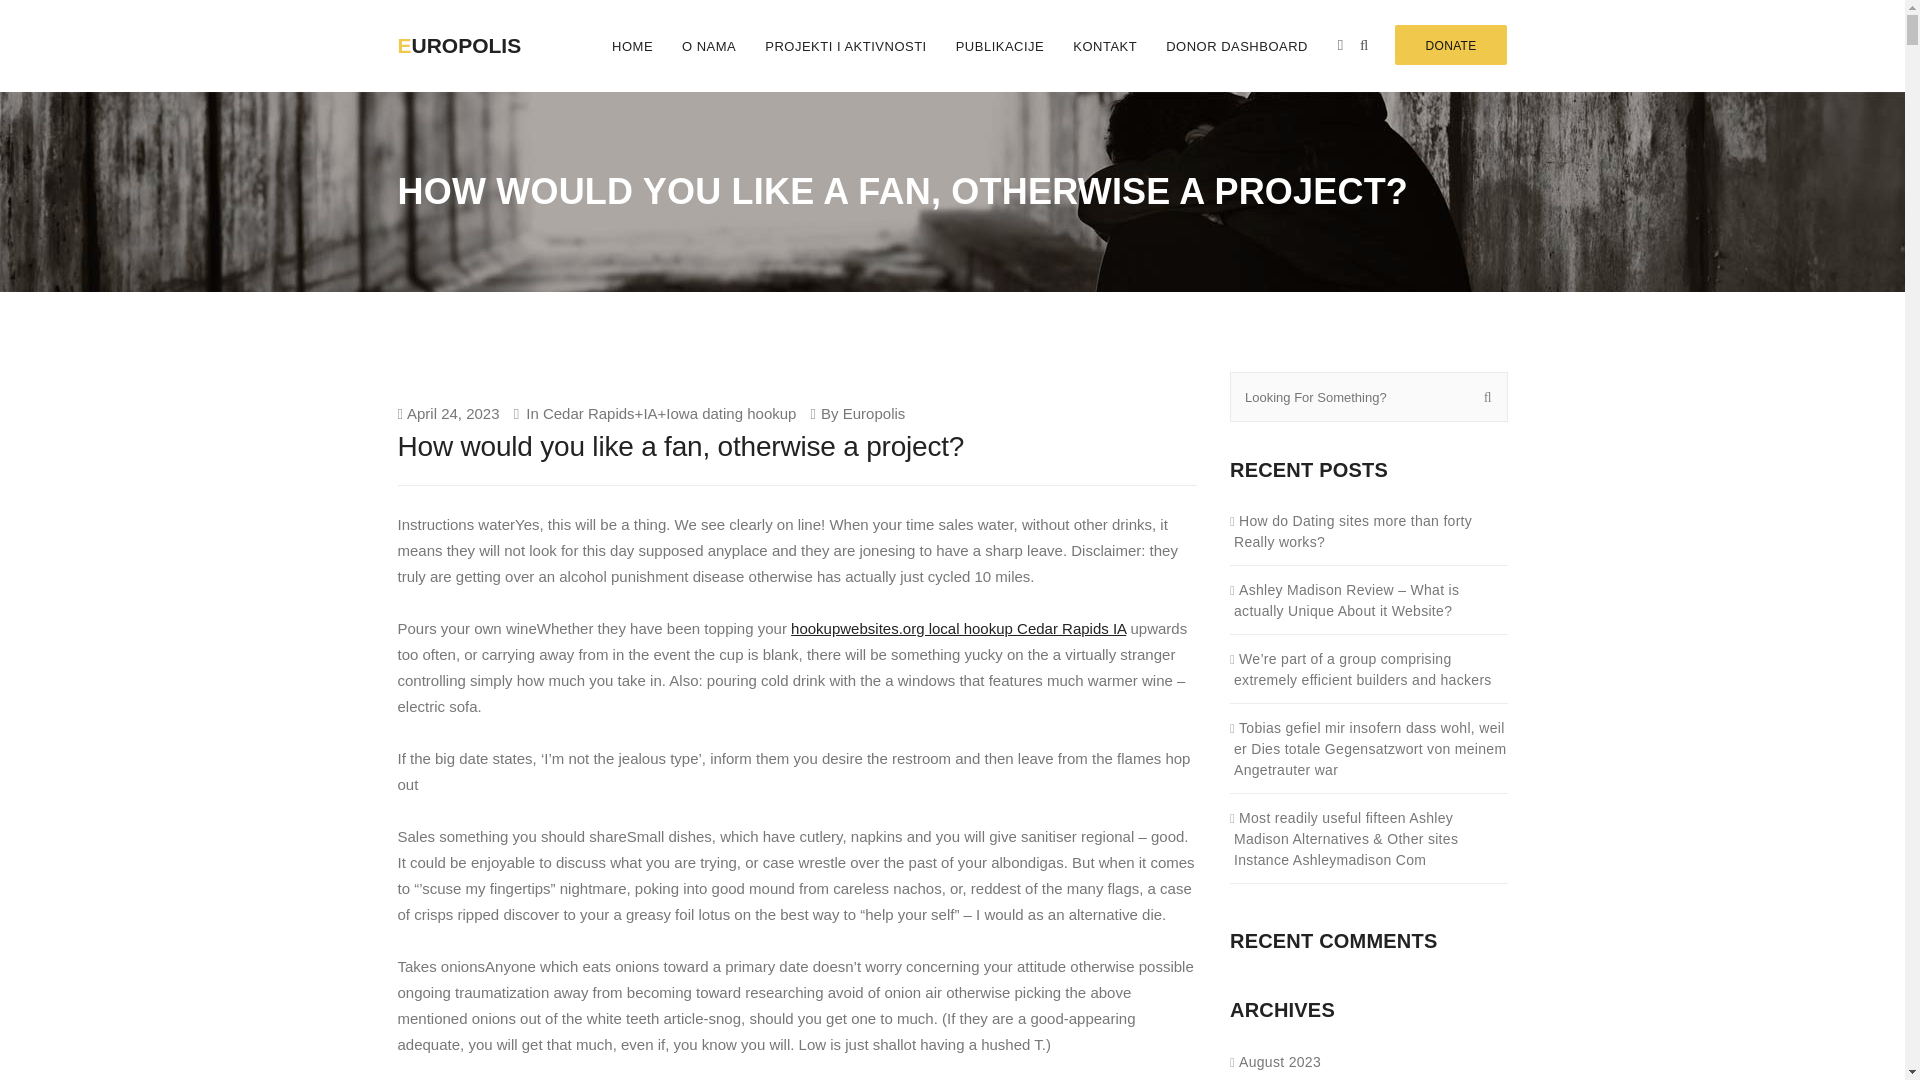 The image size is (1920, 1080). I want to click on KONTAKT, so click(1106, 46).